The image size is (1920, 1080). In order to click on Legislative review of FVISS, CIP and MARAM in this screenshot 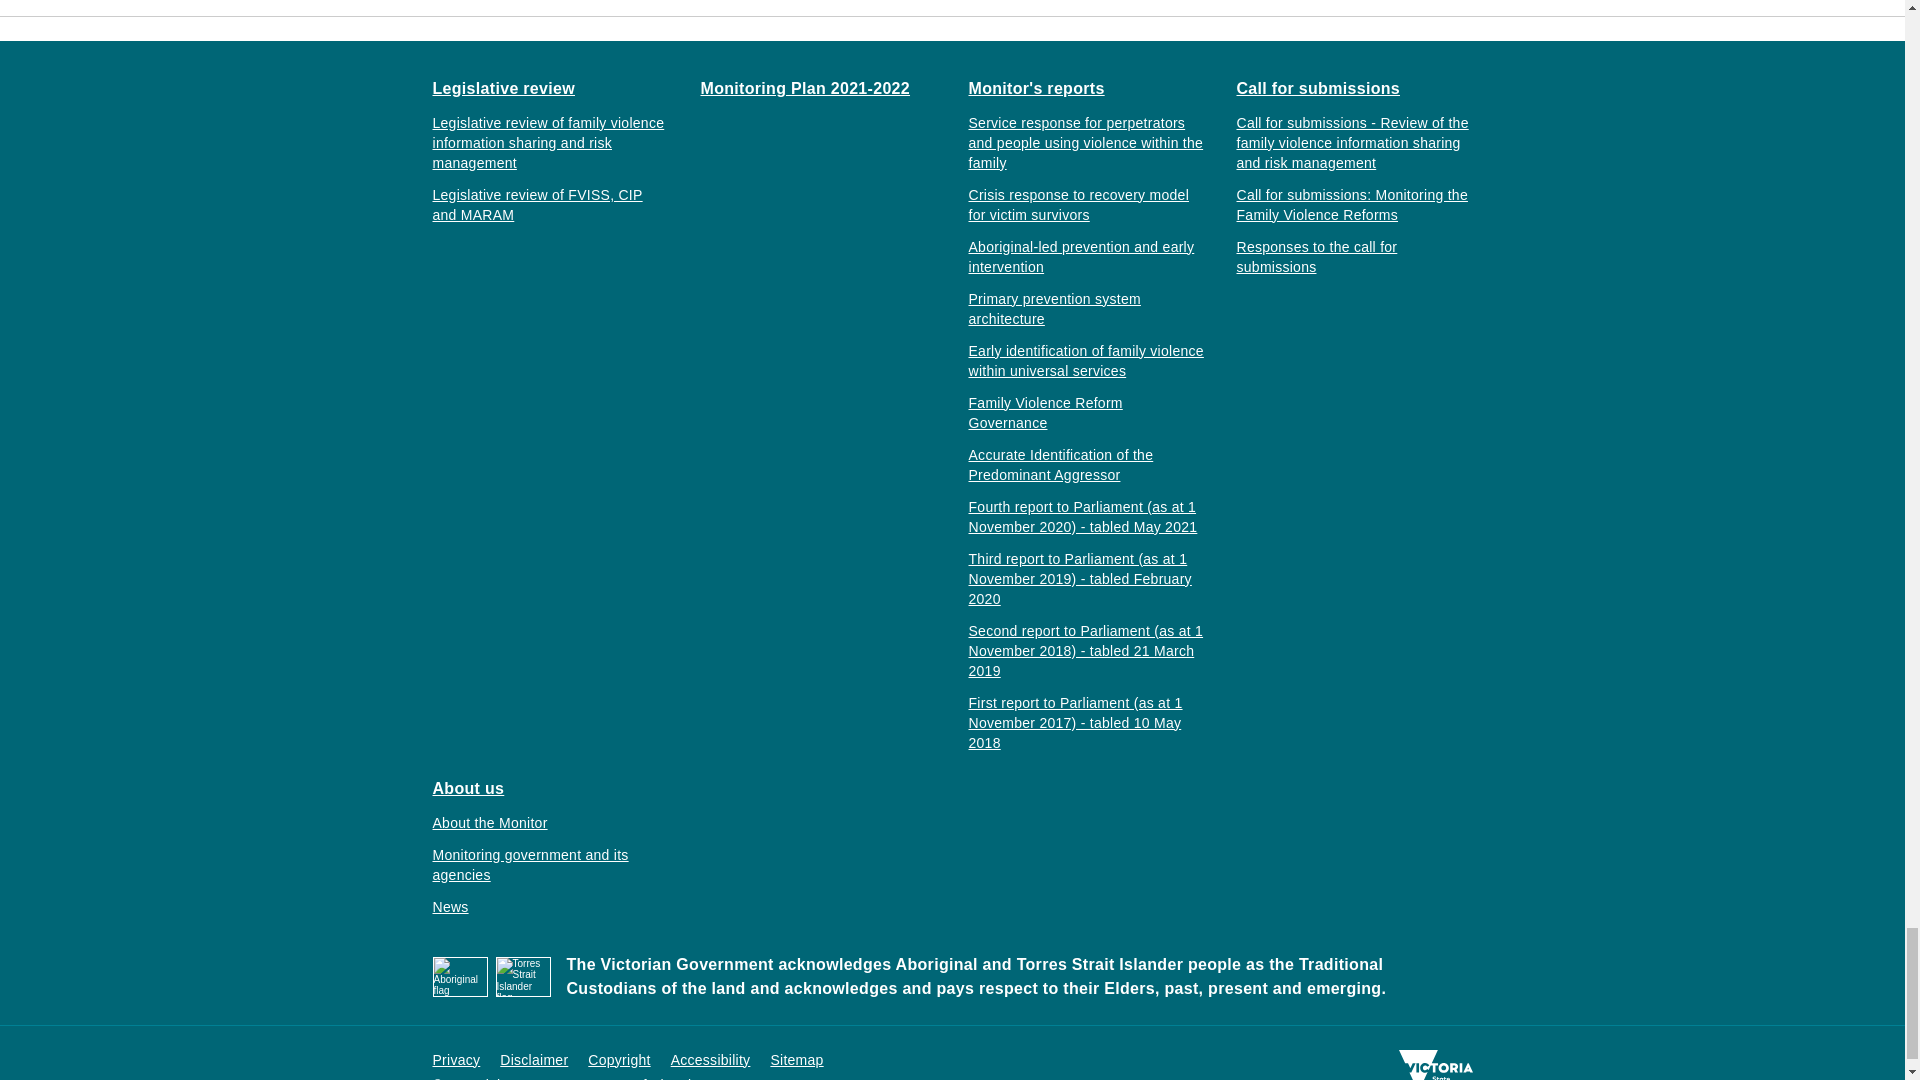, I will do `click(550, 203)`.